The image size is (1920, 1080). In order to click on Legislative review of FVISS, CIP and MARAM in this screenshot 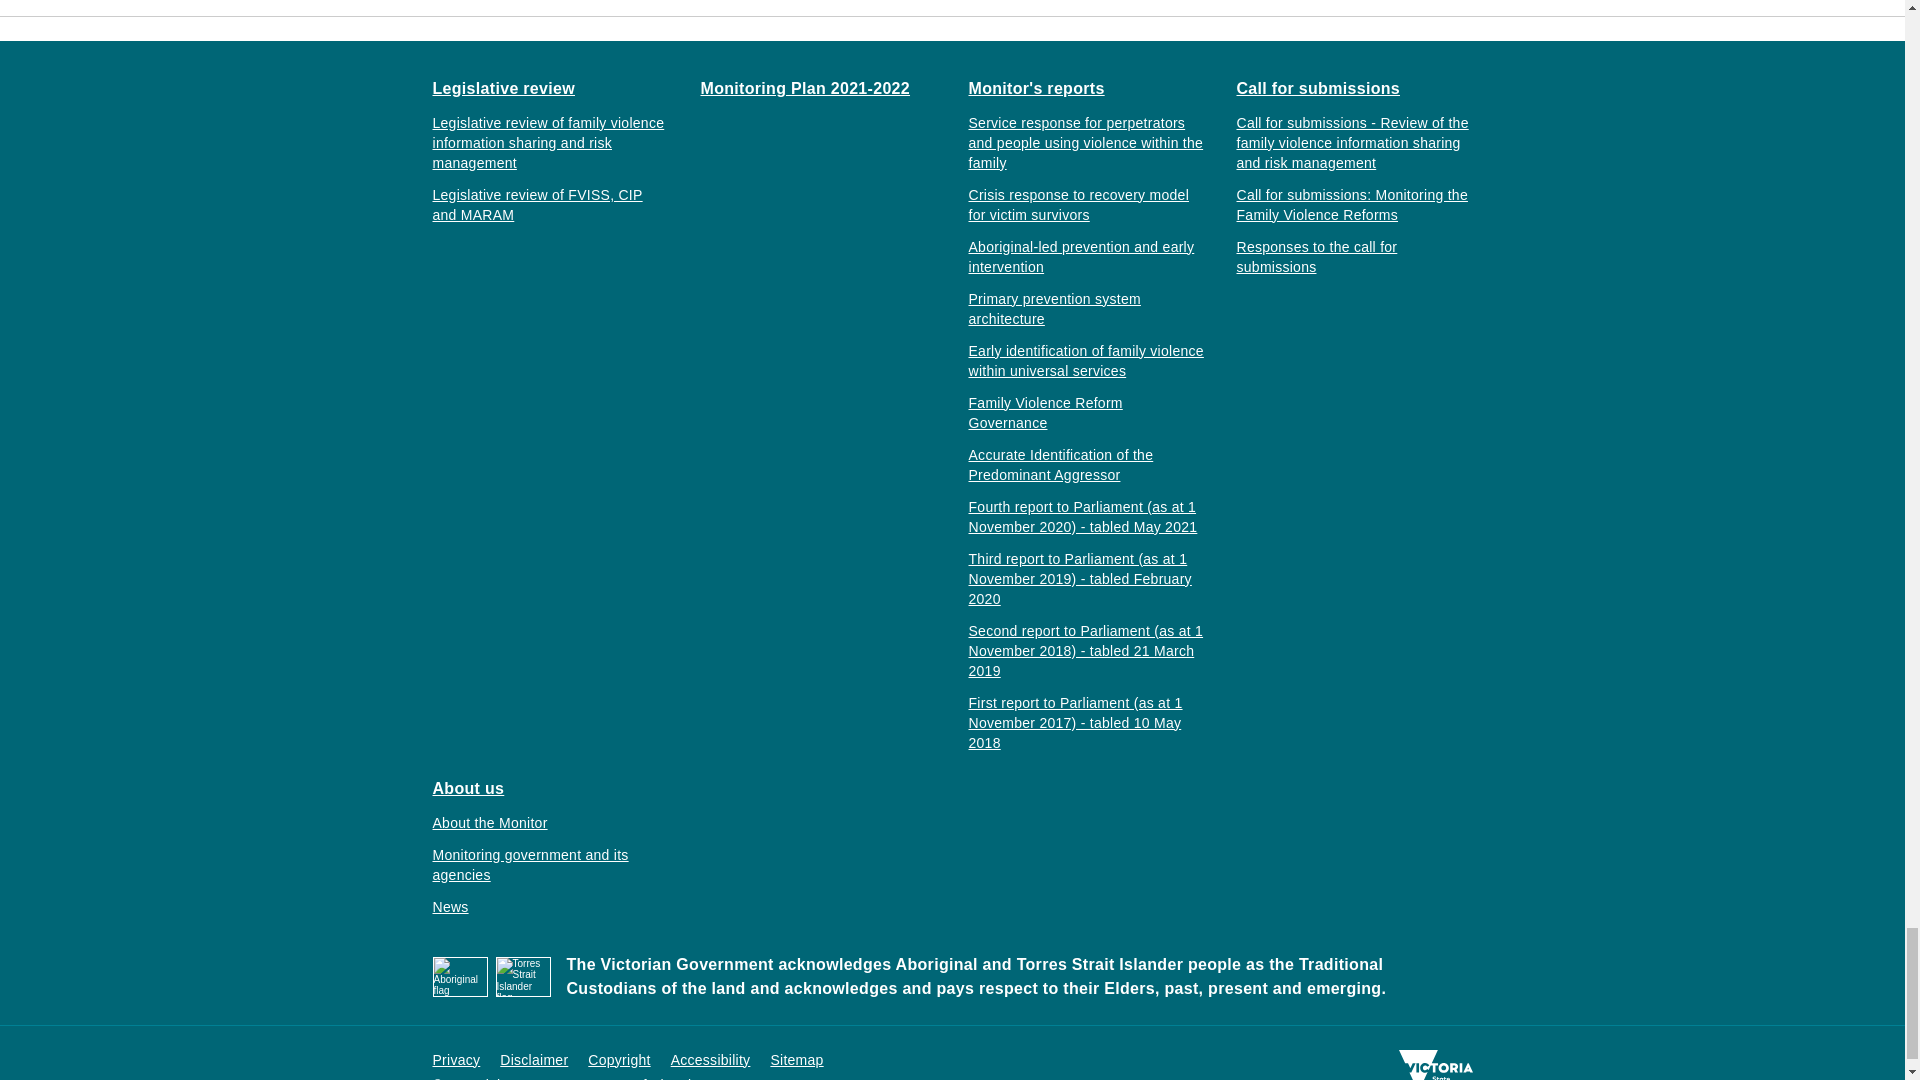, I will do `click(550, 203)`.